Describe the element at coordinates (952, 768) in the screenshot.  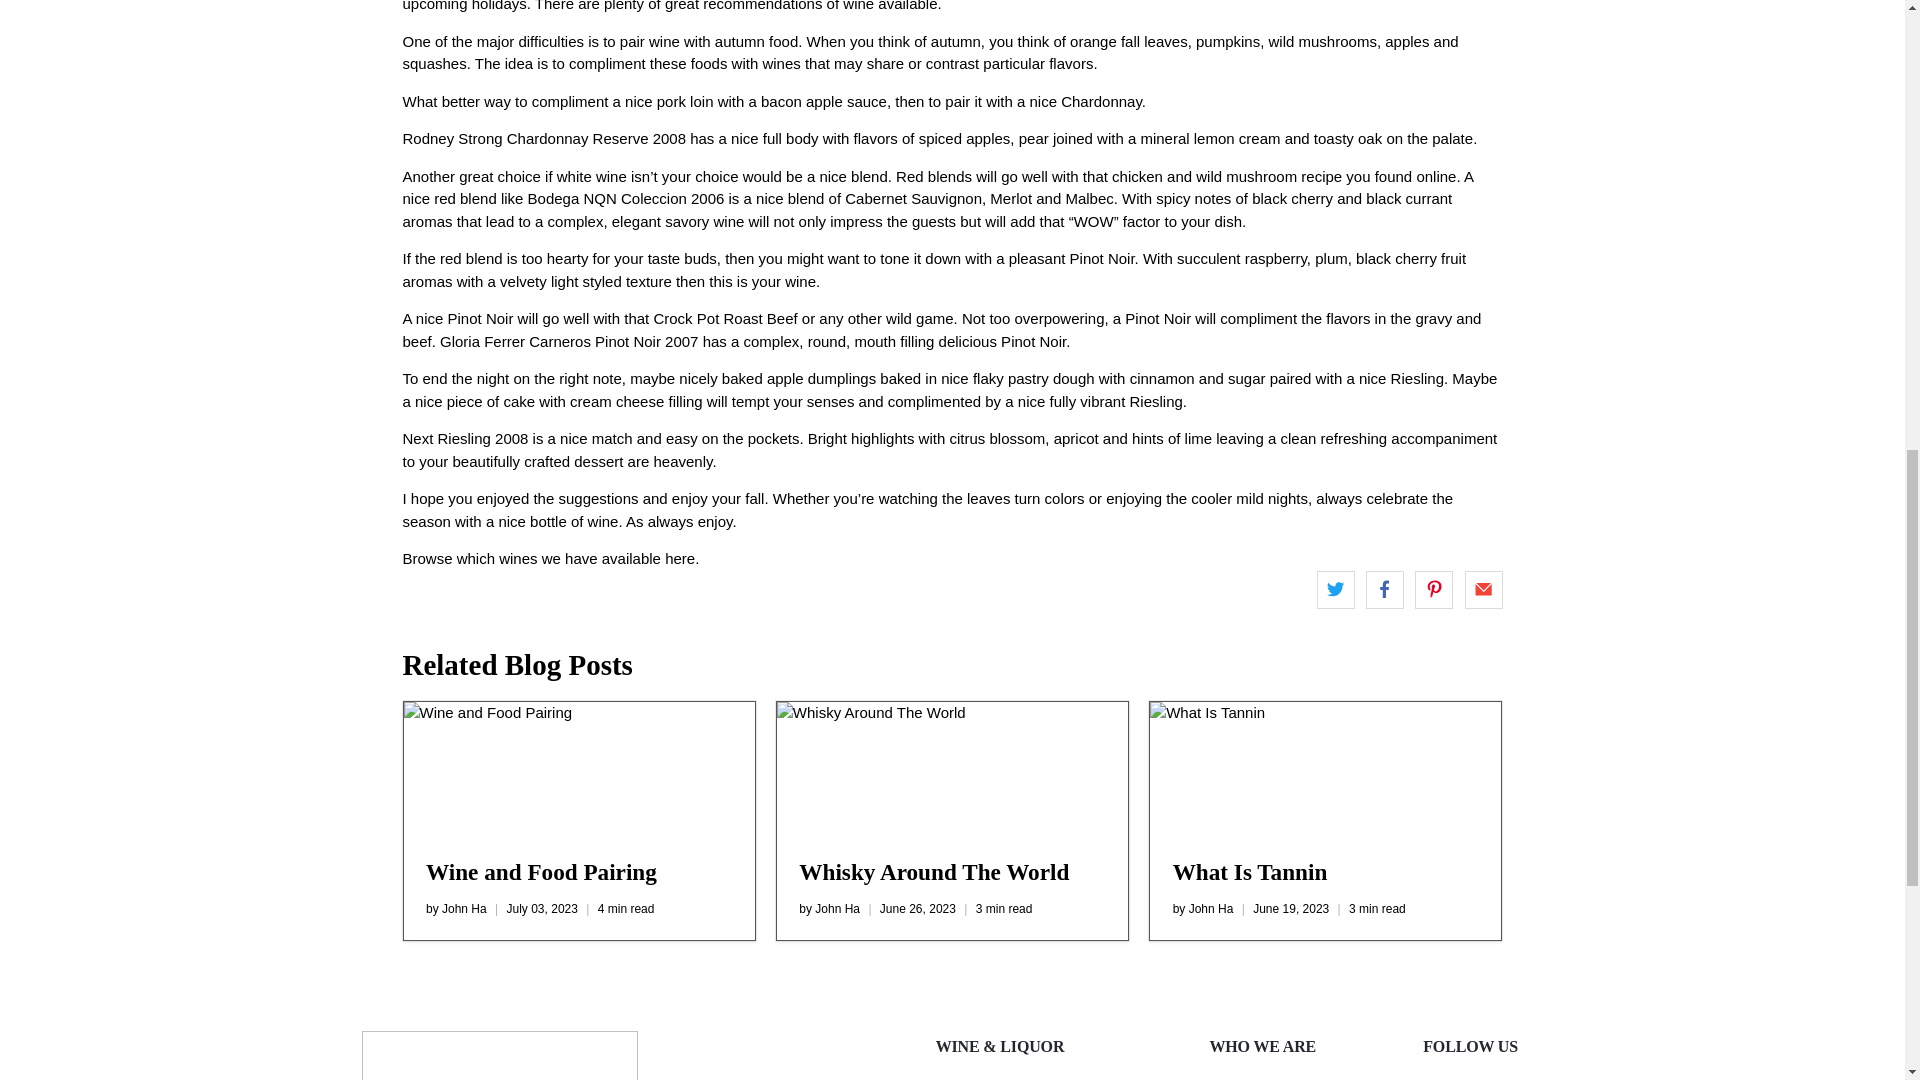
I see `Whisky Around The World` at that location.